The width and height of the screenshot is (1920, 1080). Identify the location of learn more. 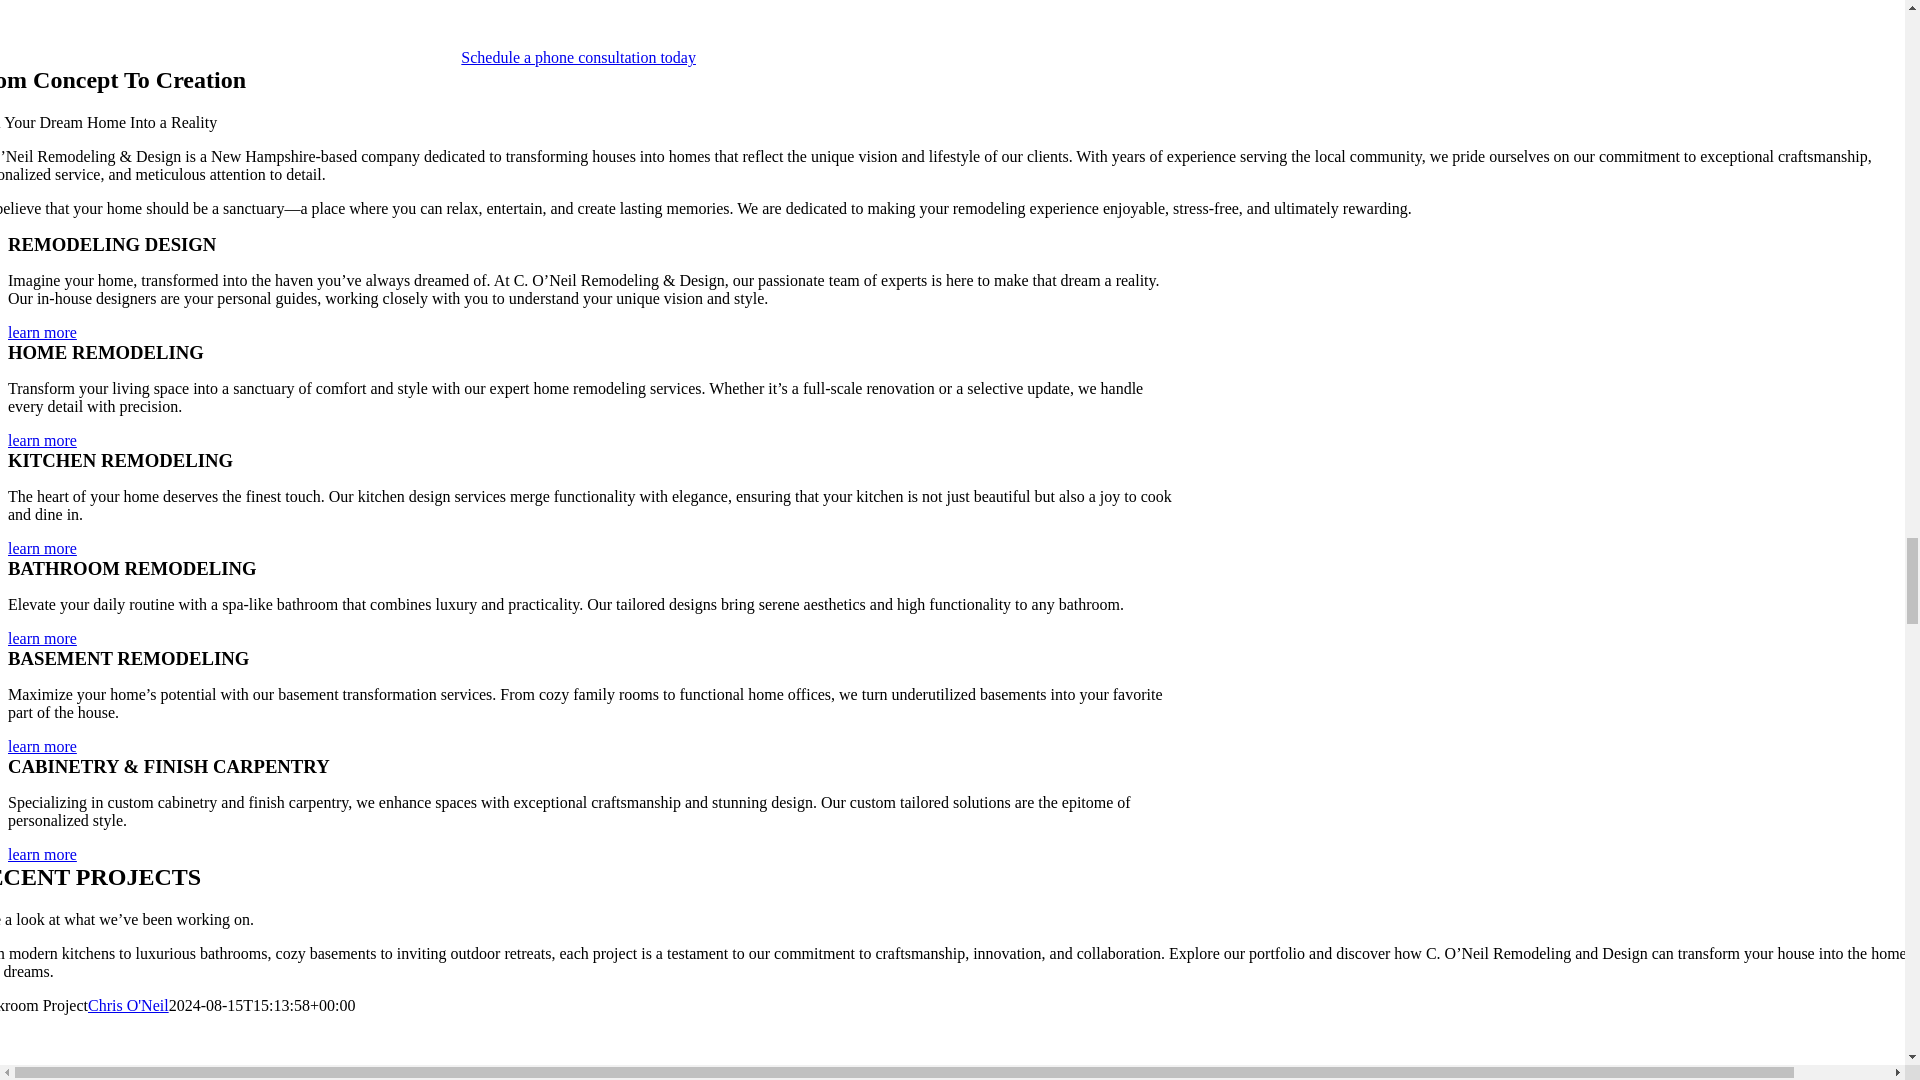
(42, 746).